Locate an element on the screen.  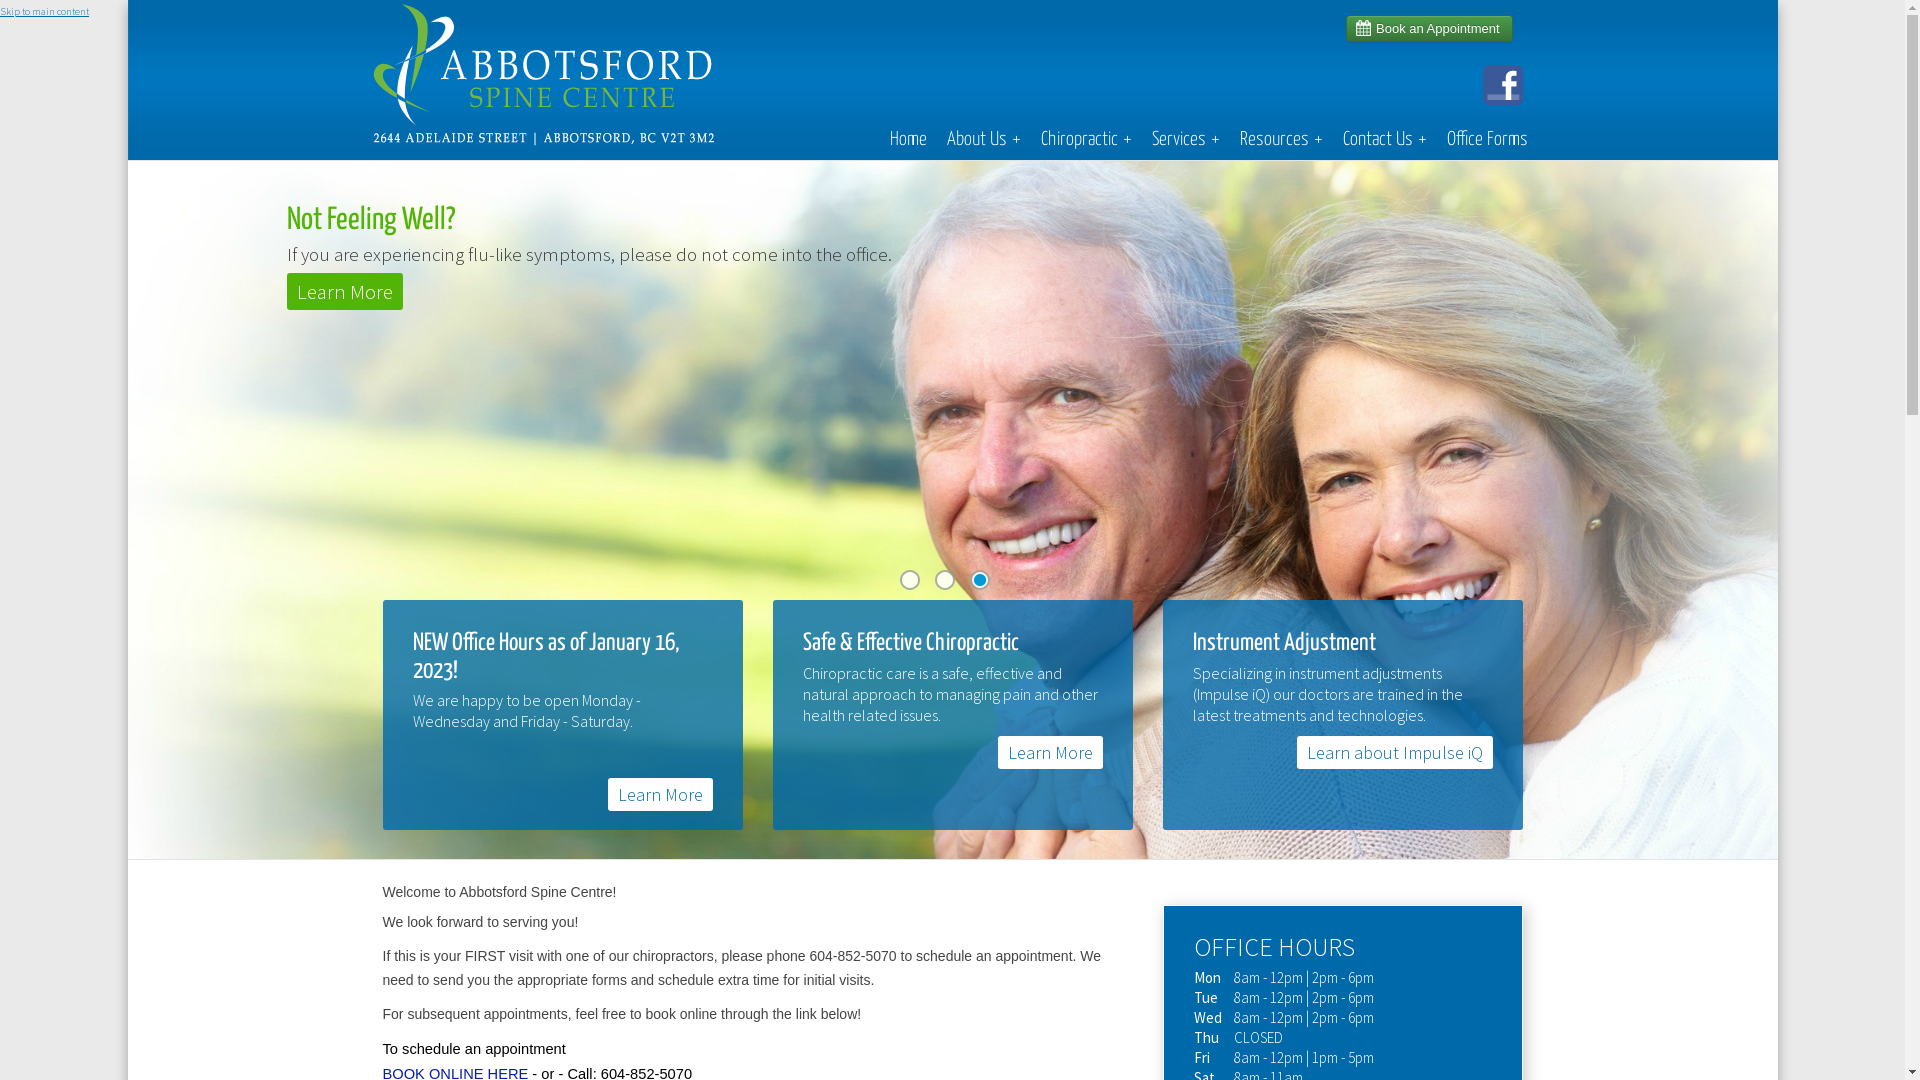
Chiropractic+ is located at coordinates (1086, 140).